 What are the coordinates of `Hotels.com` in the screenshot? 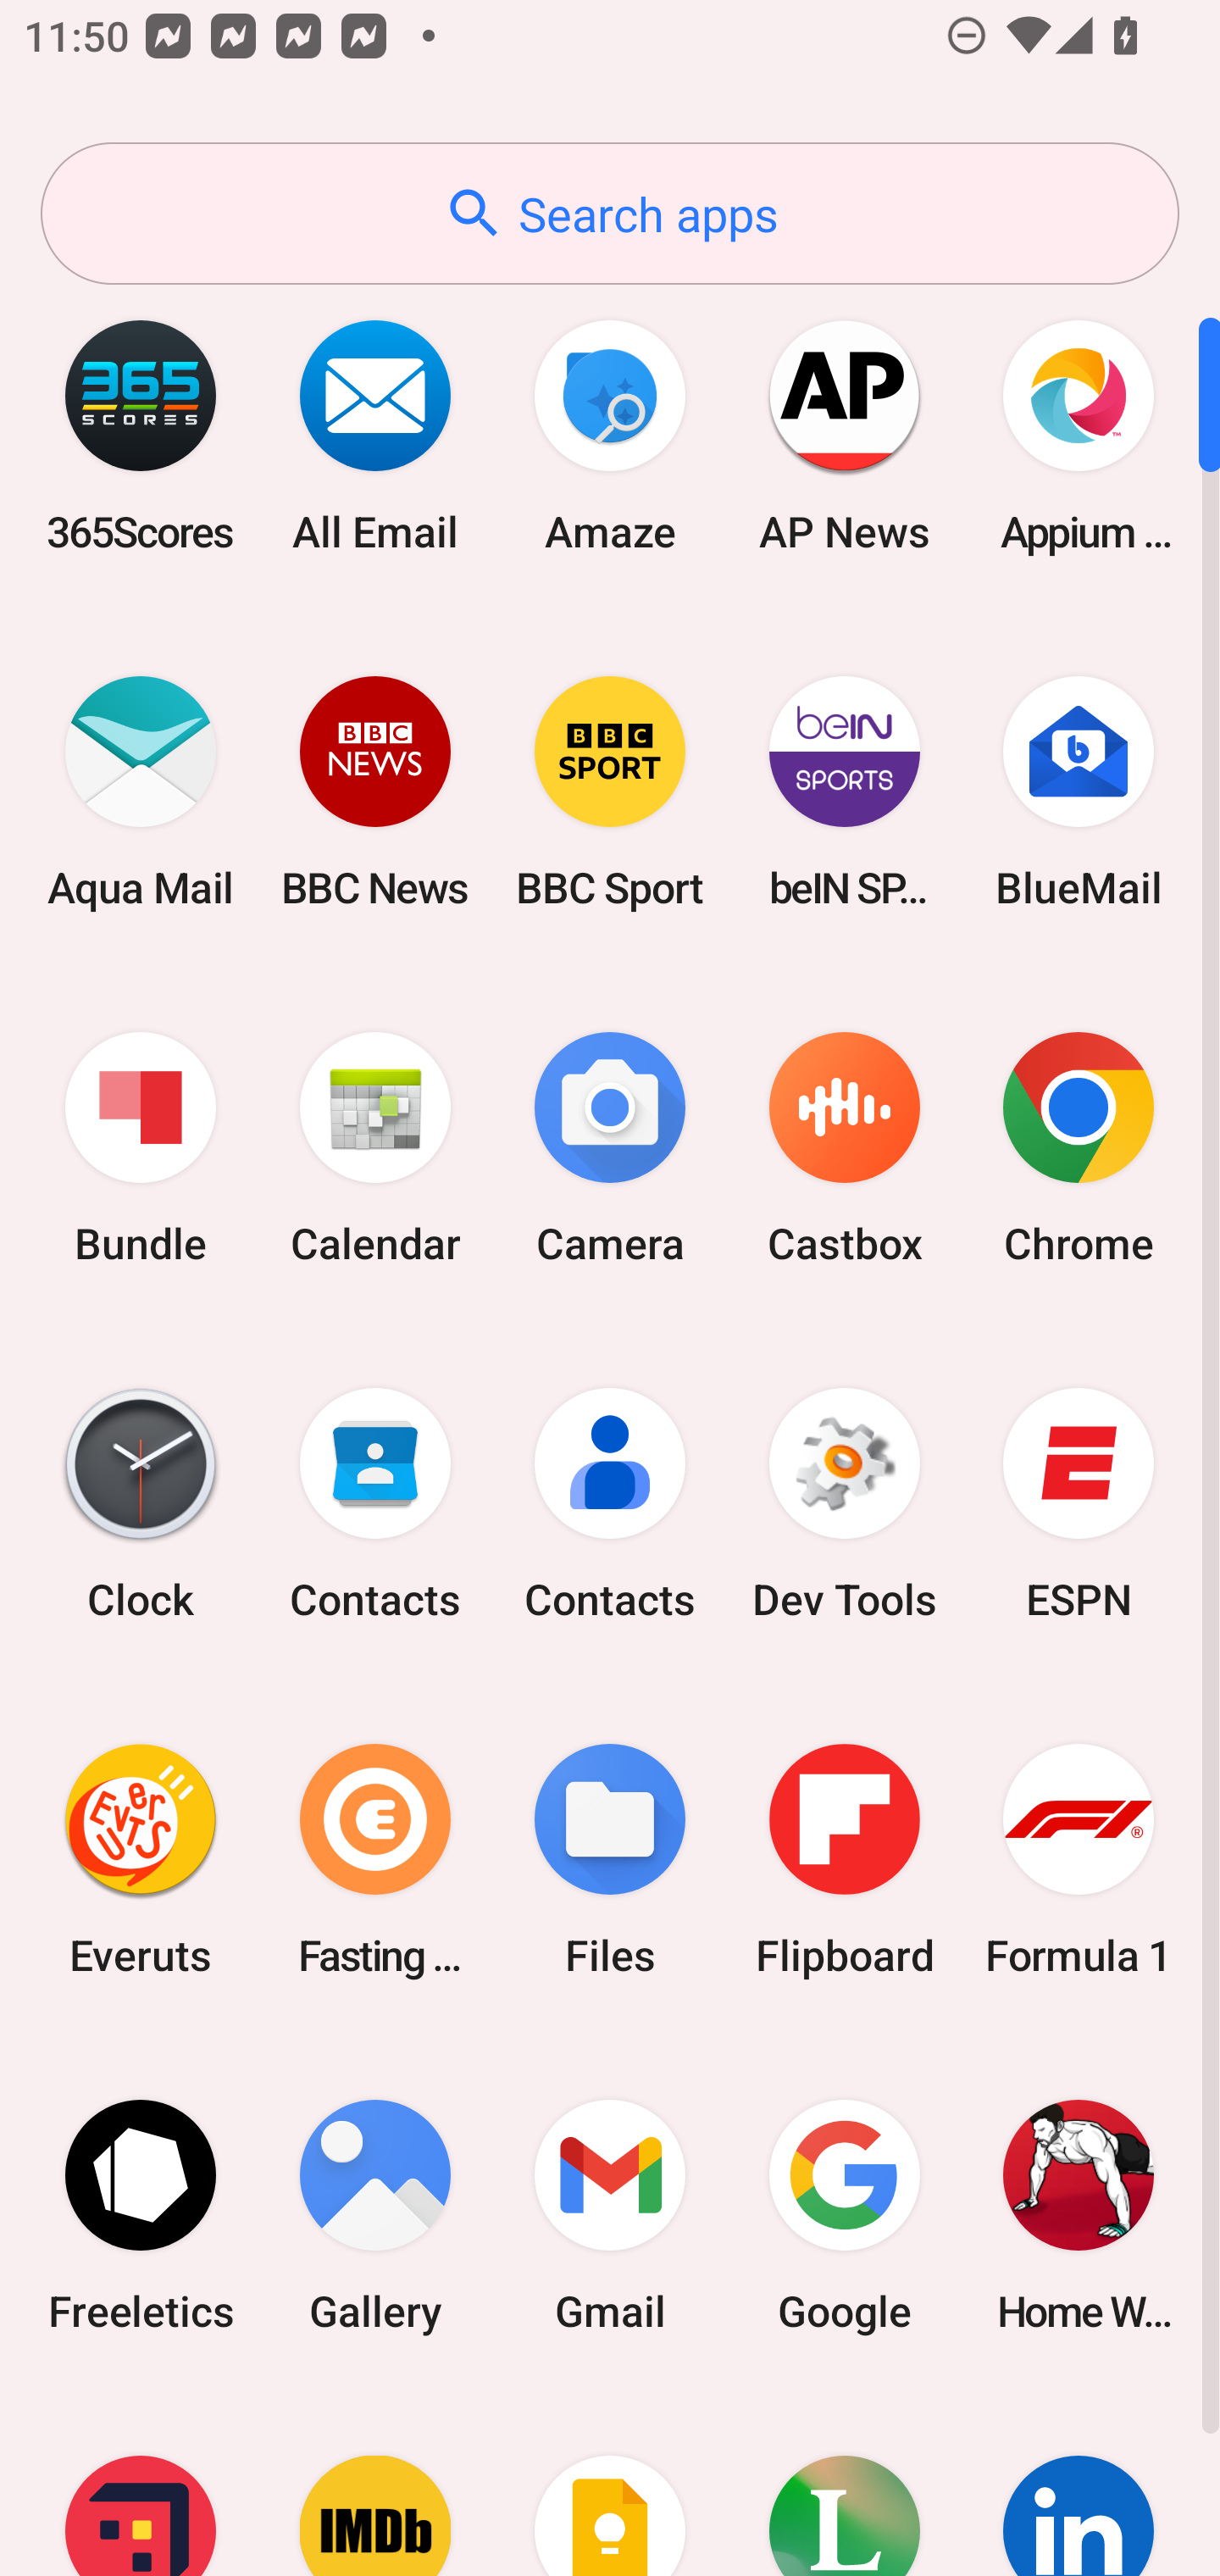 It's located at (141, 2484).